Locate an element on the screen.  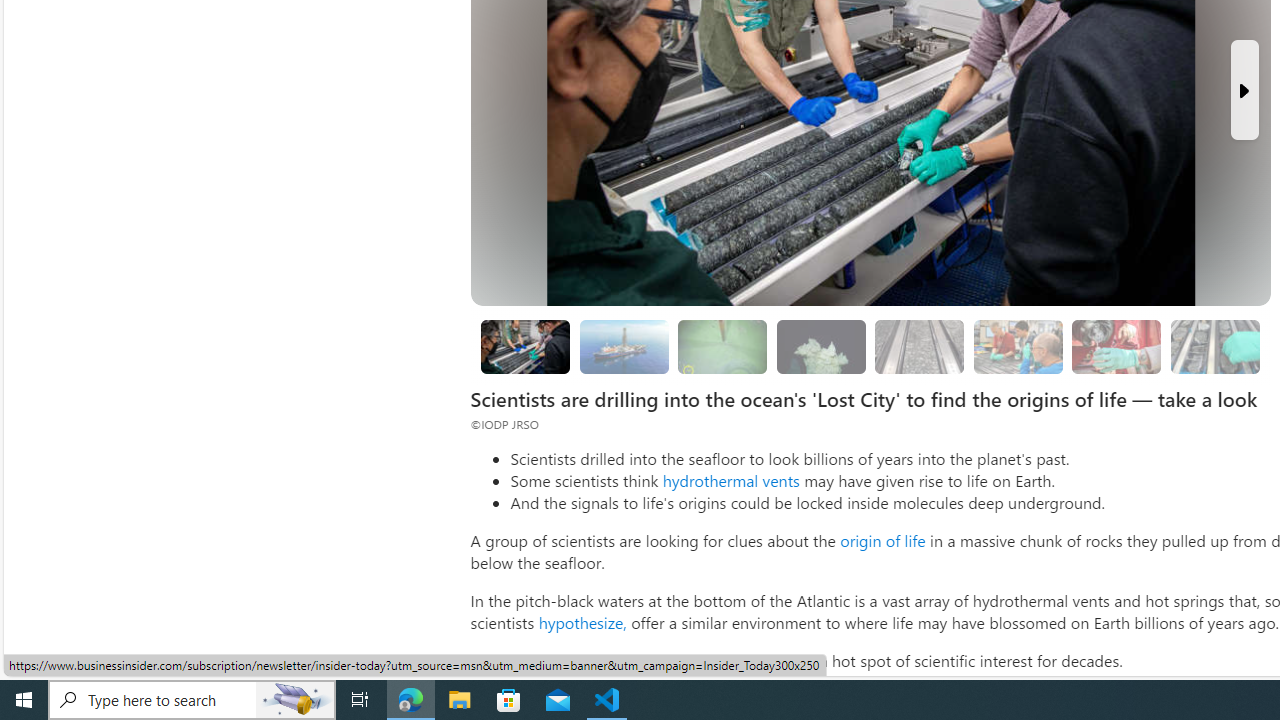
Looking for evidence of oxygen-free life is located at coordinates (1017, 346).